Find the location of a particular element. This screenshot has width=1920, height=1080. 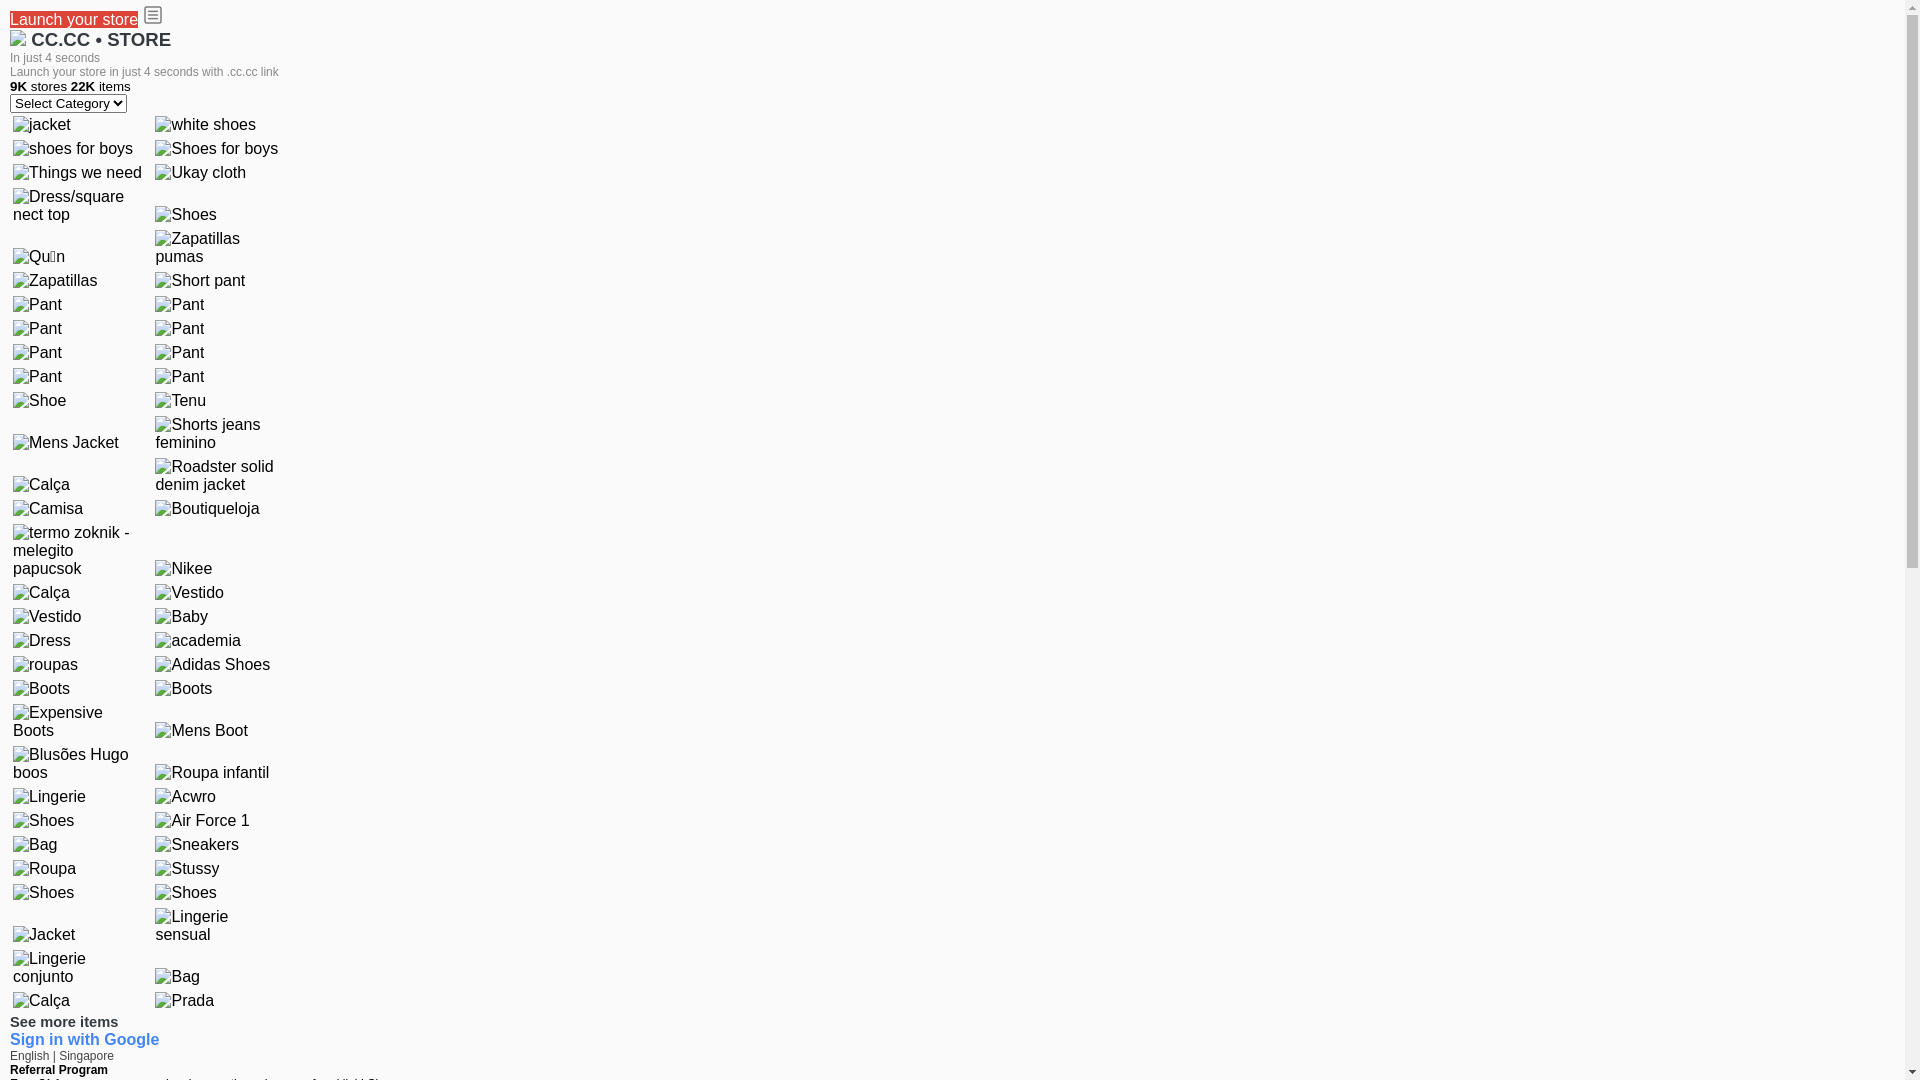

Lingerie is located at coordinates (50, 797).